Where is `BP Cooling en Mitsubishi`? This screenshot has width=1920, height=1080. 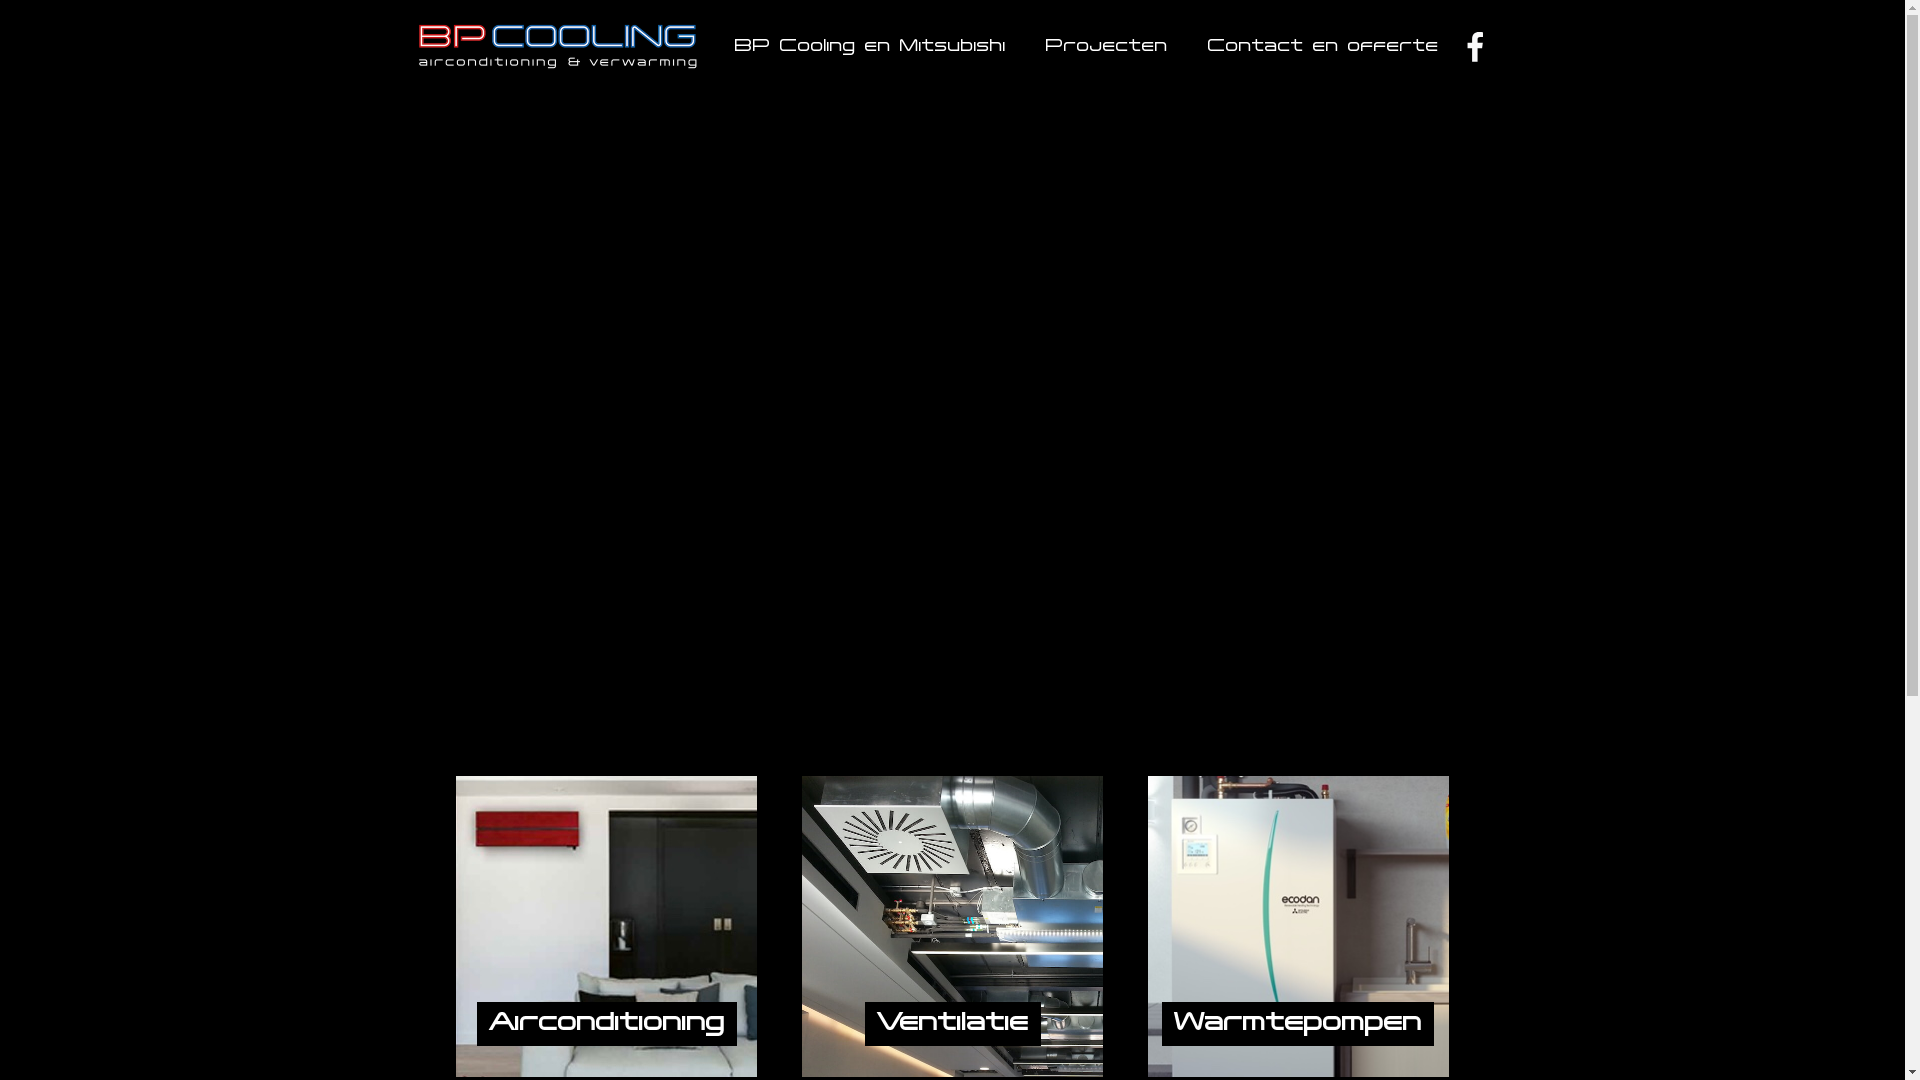
BP Cooling en Mitsubishi is located at coordinates (870, 48).